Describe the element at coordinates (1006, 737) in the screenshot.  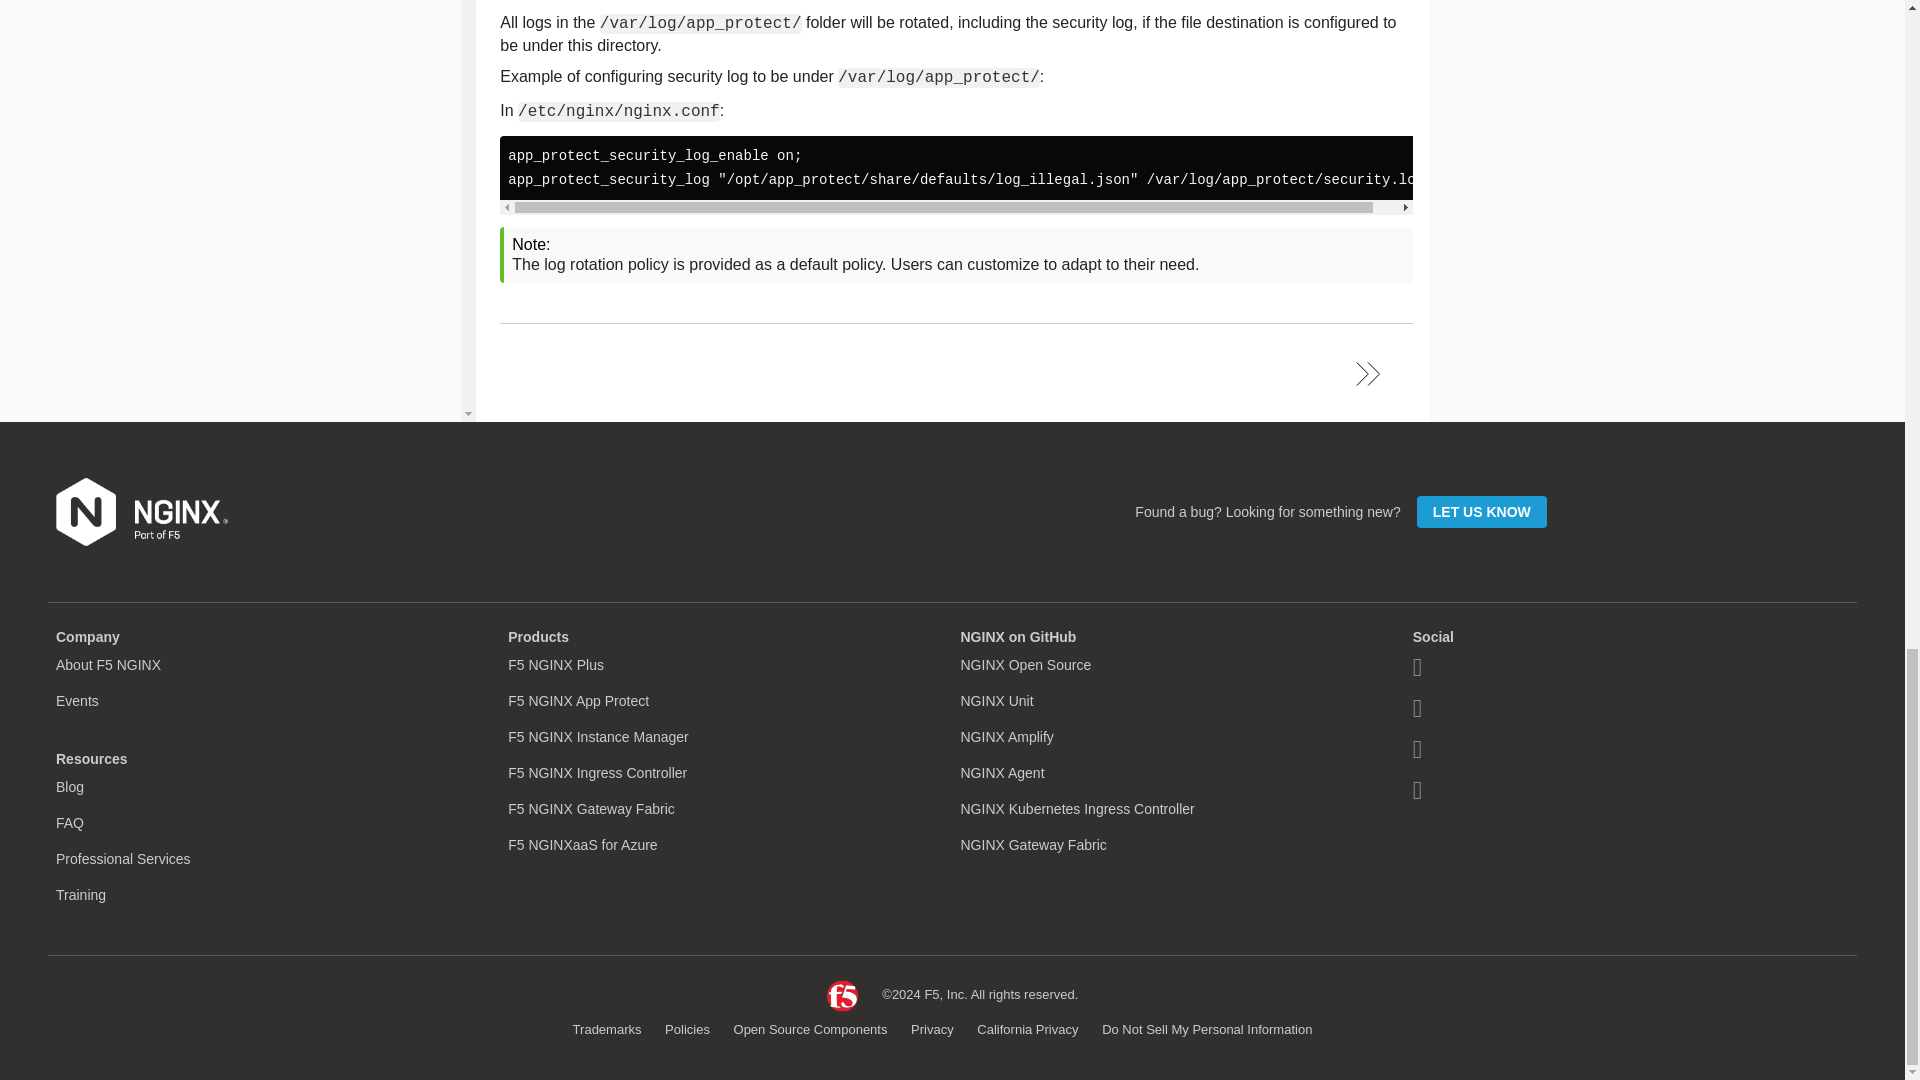
I see `NGINX Amplify` at that location.